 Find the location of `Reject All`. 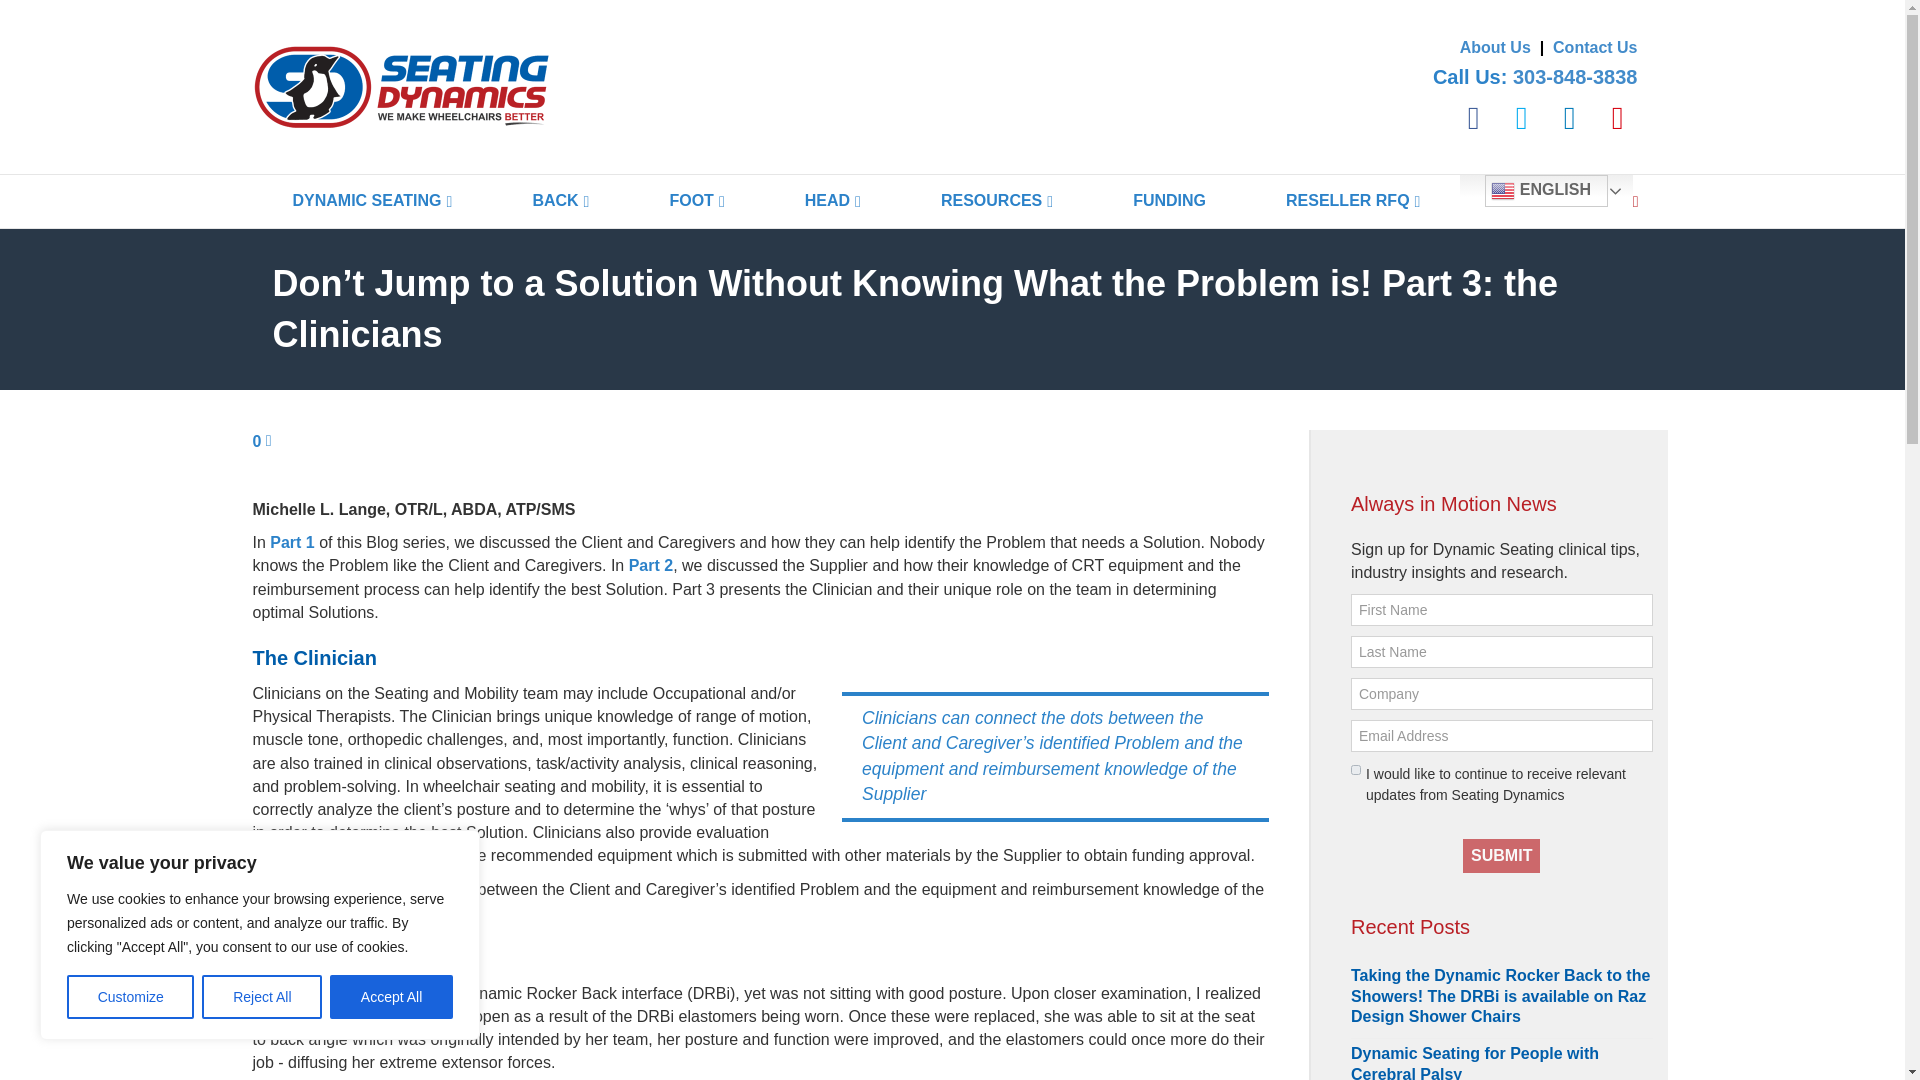

Reject All is located at coordinates (262, 997).